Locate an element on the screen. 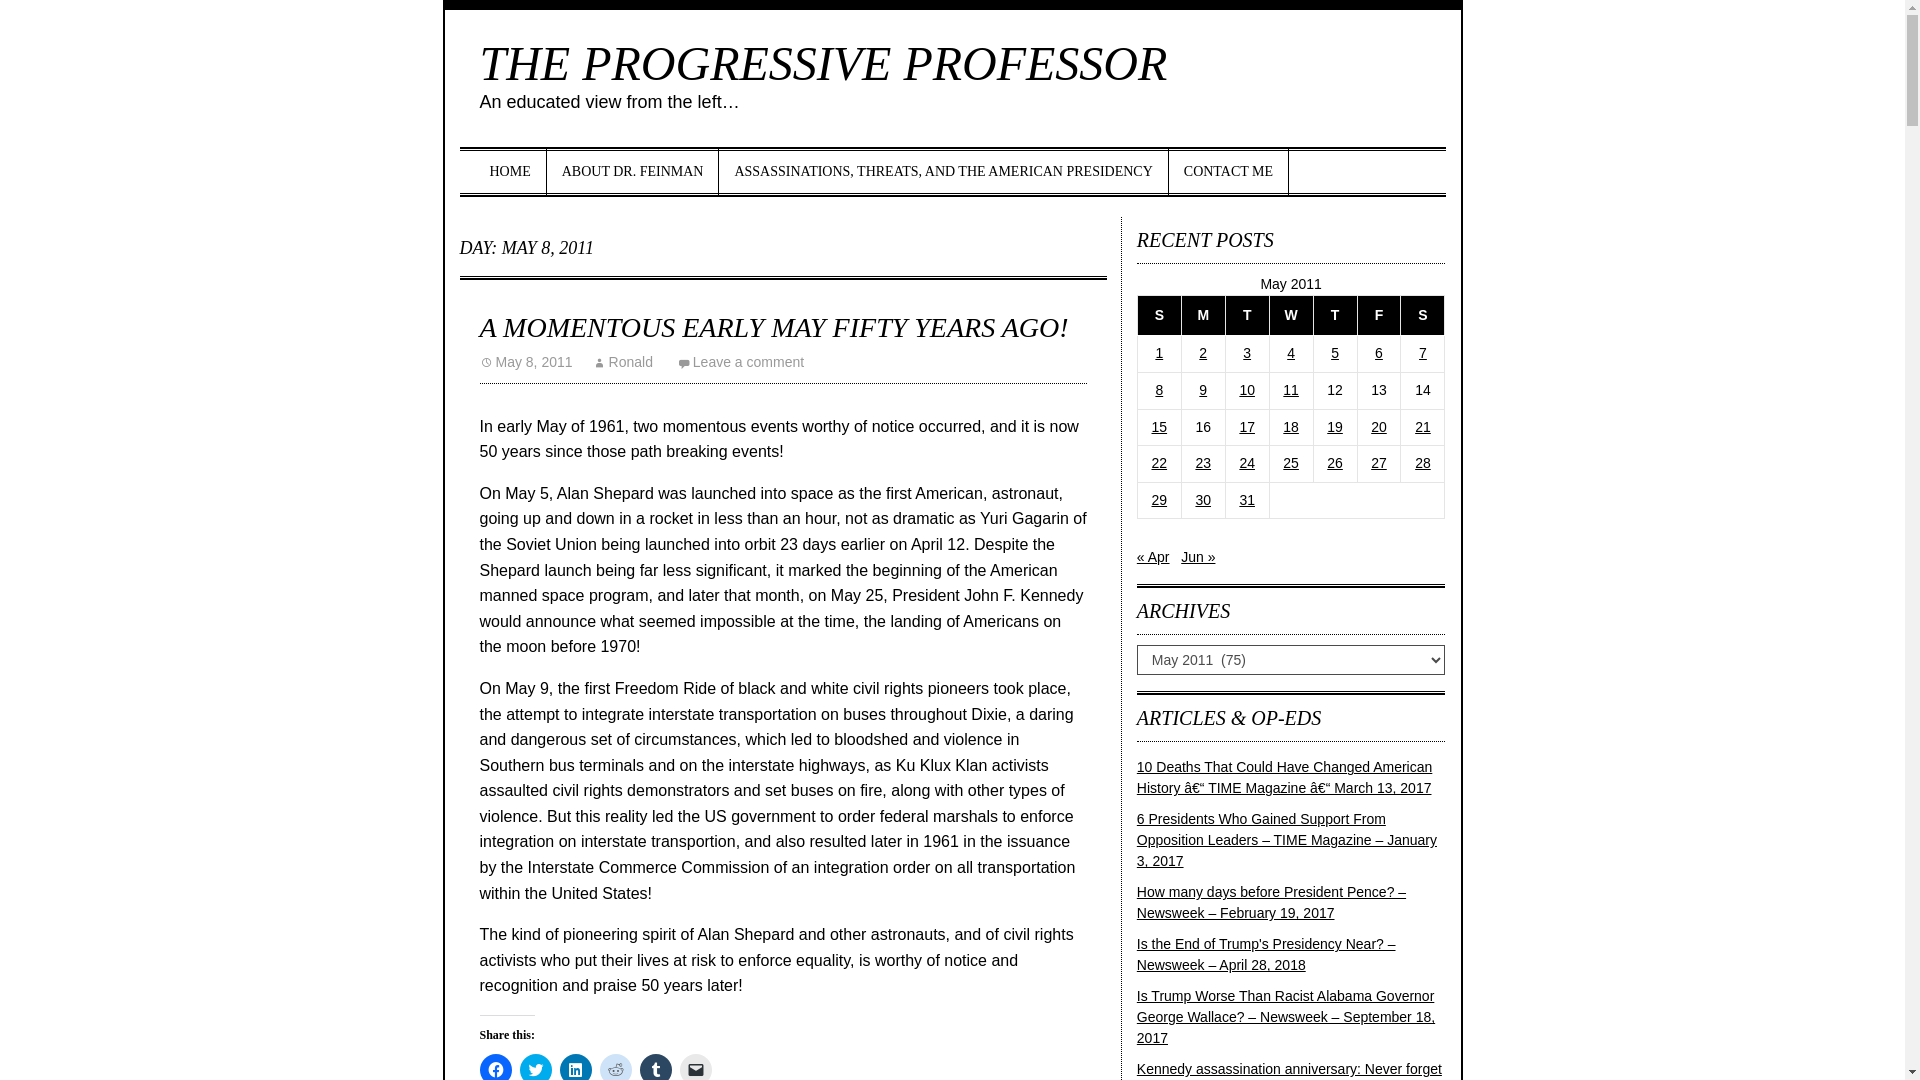 This screenshot has width=1920, height=1080. Assassinations, Threats, and the American Presidency is located at coordinates (942, 171).